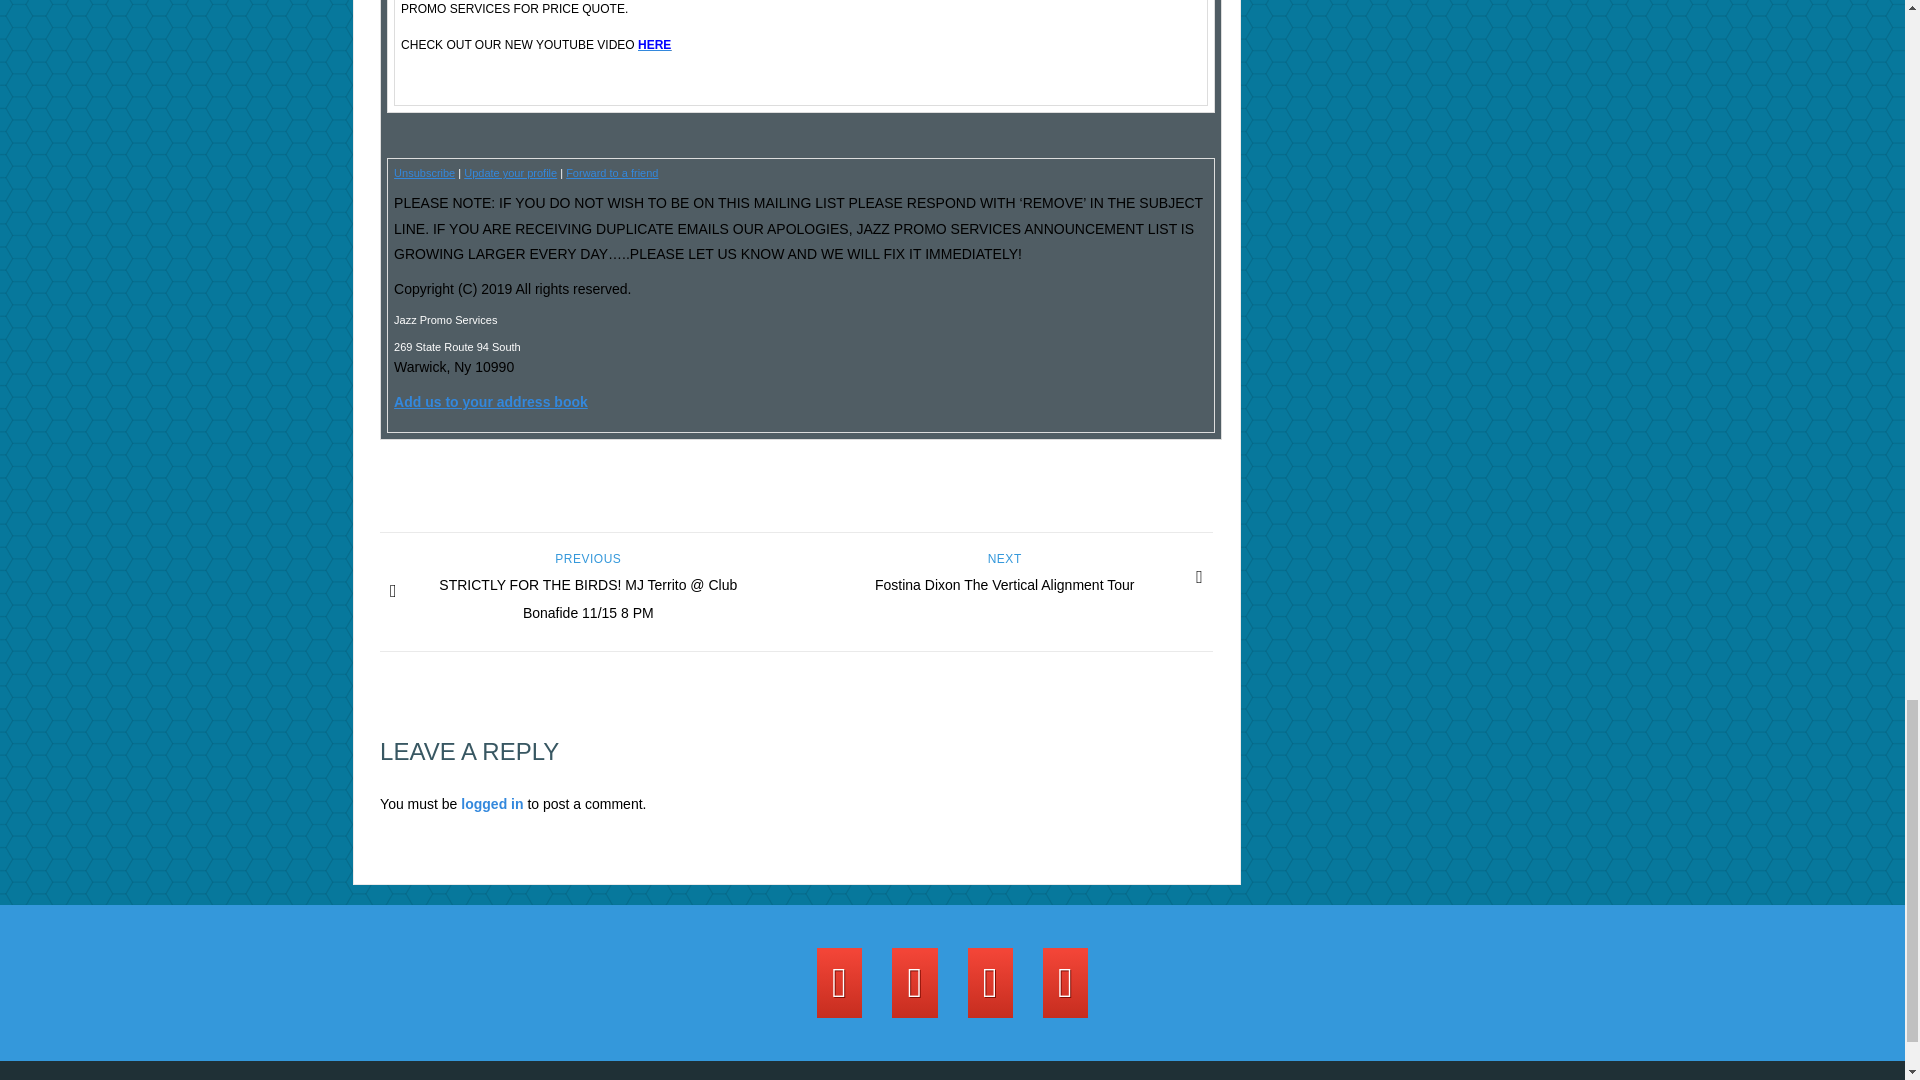 This screenshot has width=1920, height=1080. I want to click on HERE, so click(1004, 578).